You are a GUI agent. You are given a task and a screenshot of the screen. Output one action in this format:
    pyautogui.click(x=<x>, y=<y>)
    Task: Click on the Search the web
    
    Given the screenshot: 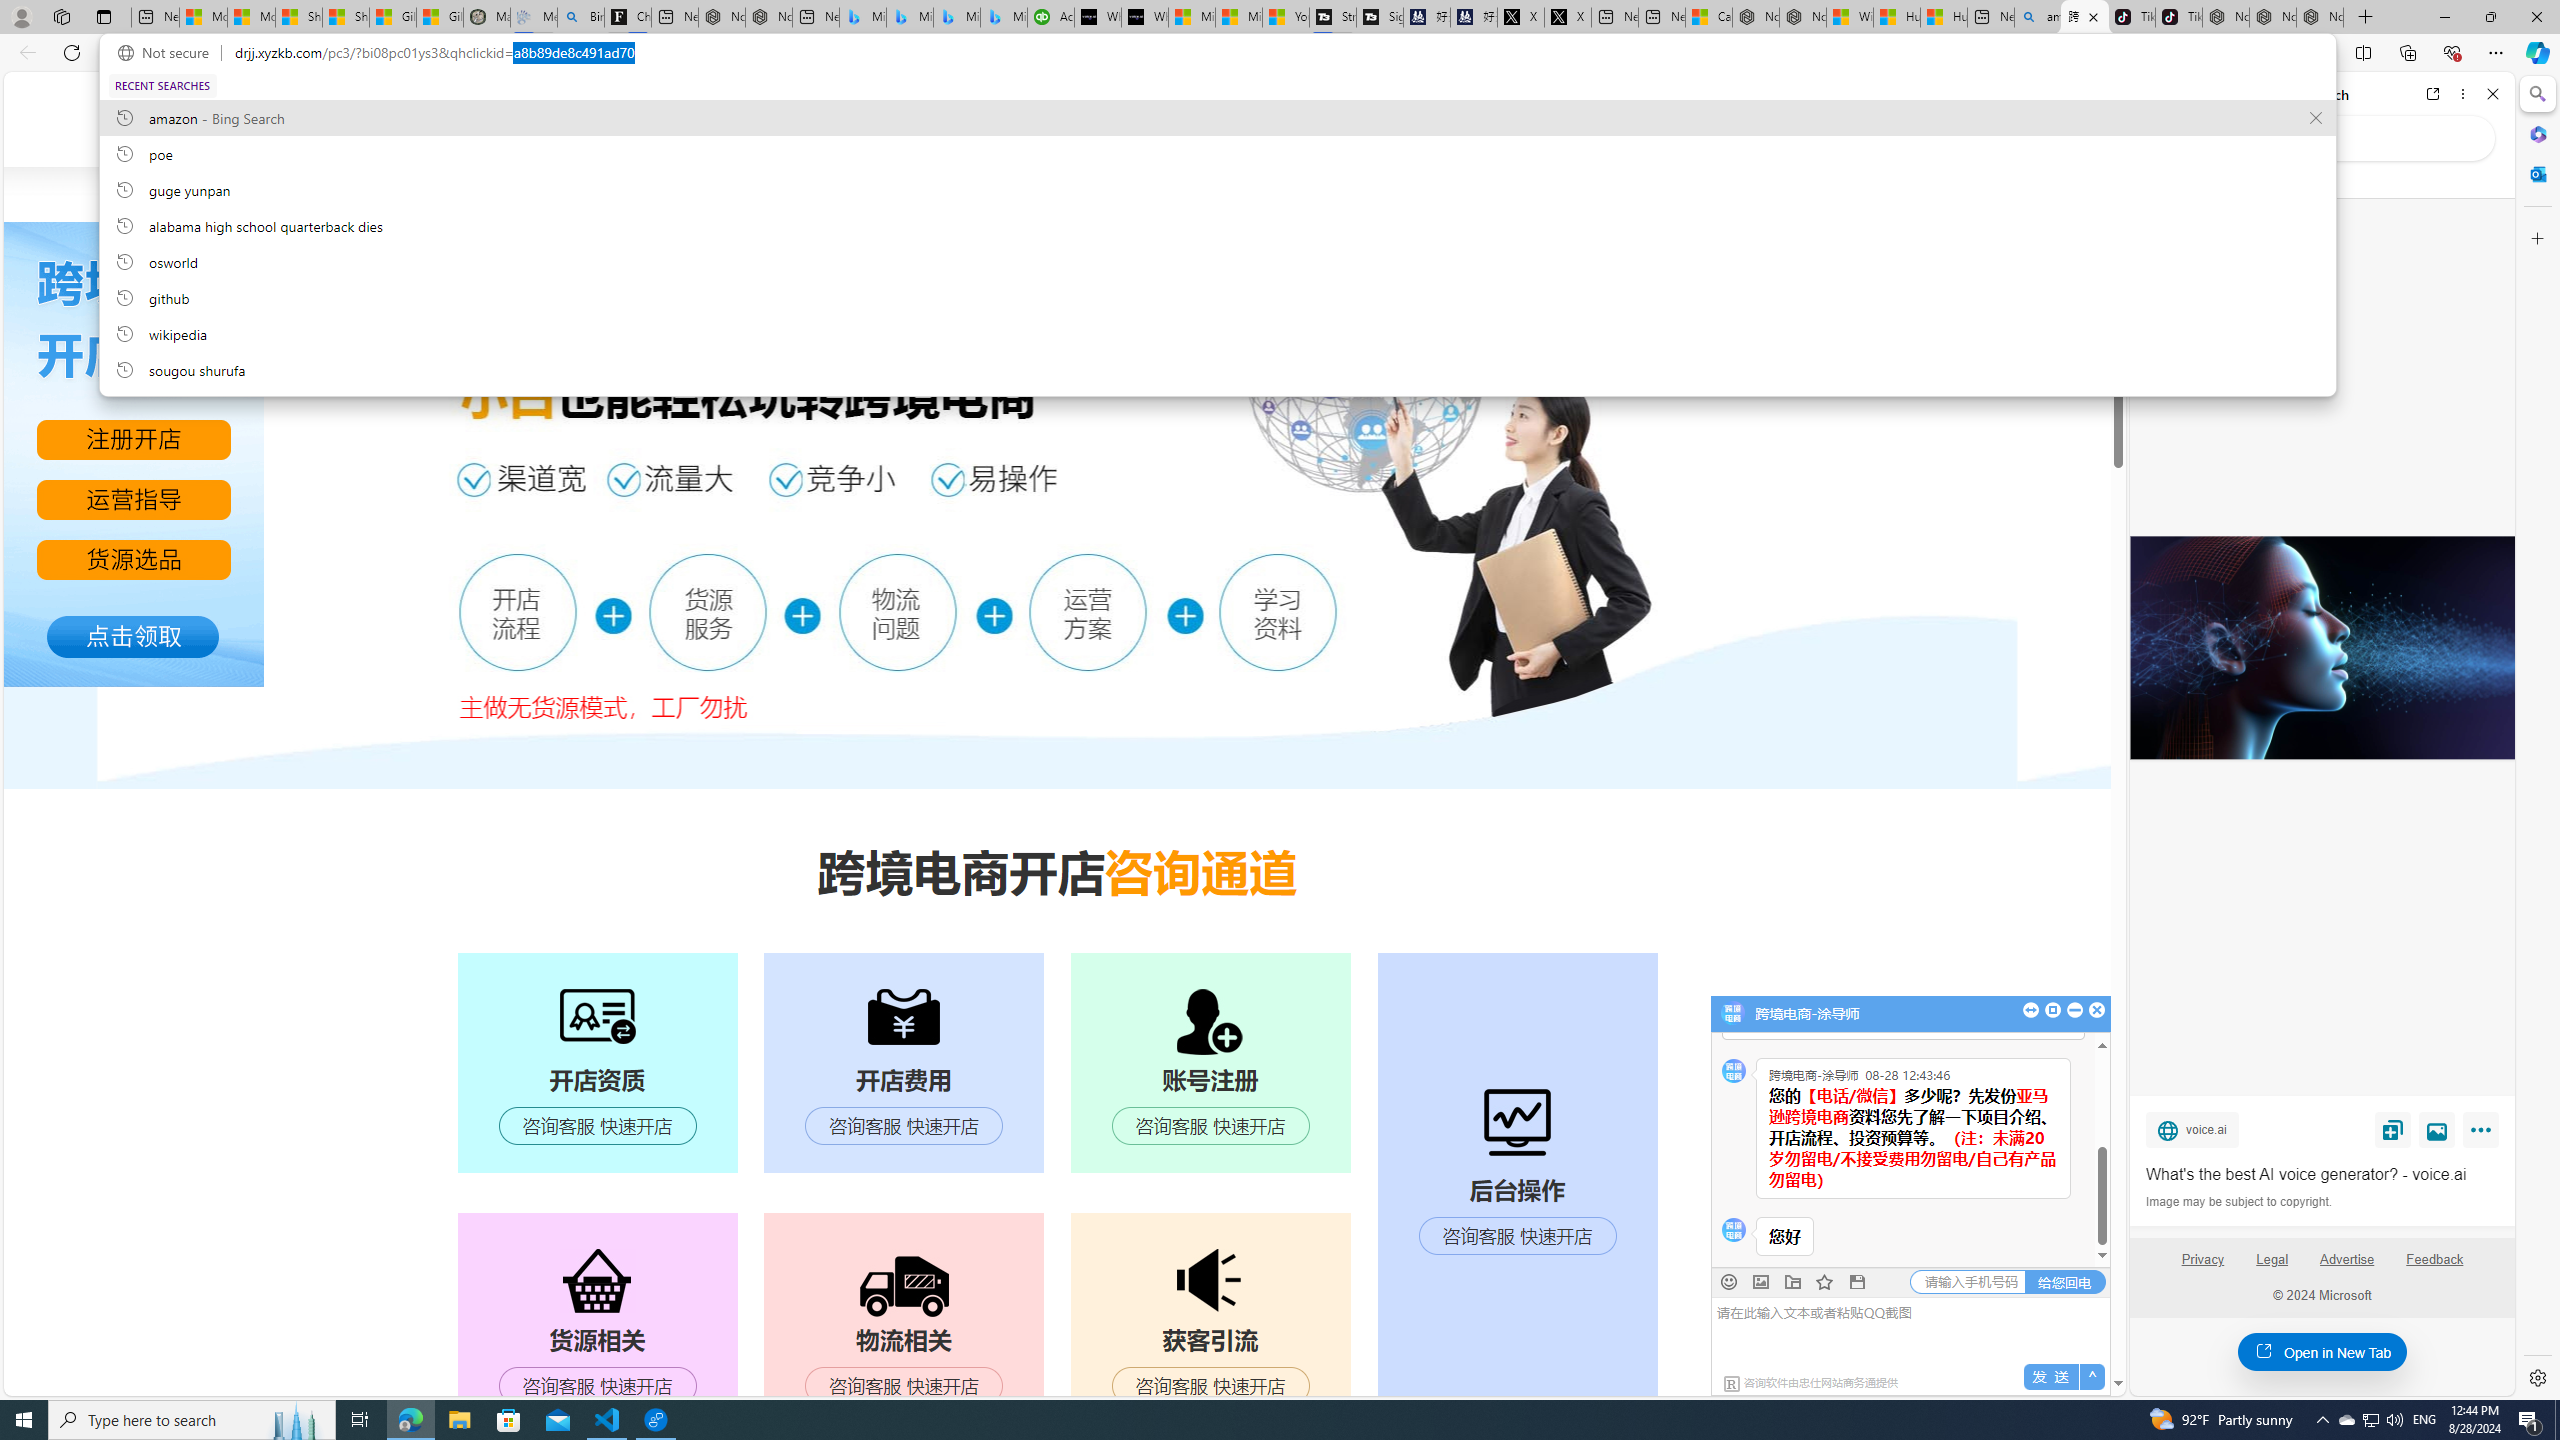 What is the action you would take?
    pyautogui.click(x=2332, y=138)
    